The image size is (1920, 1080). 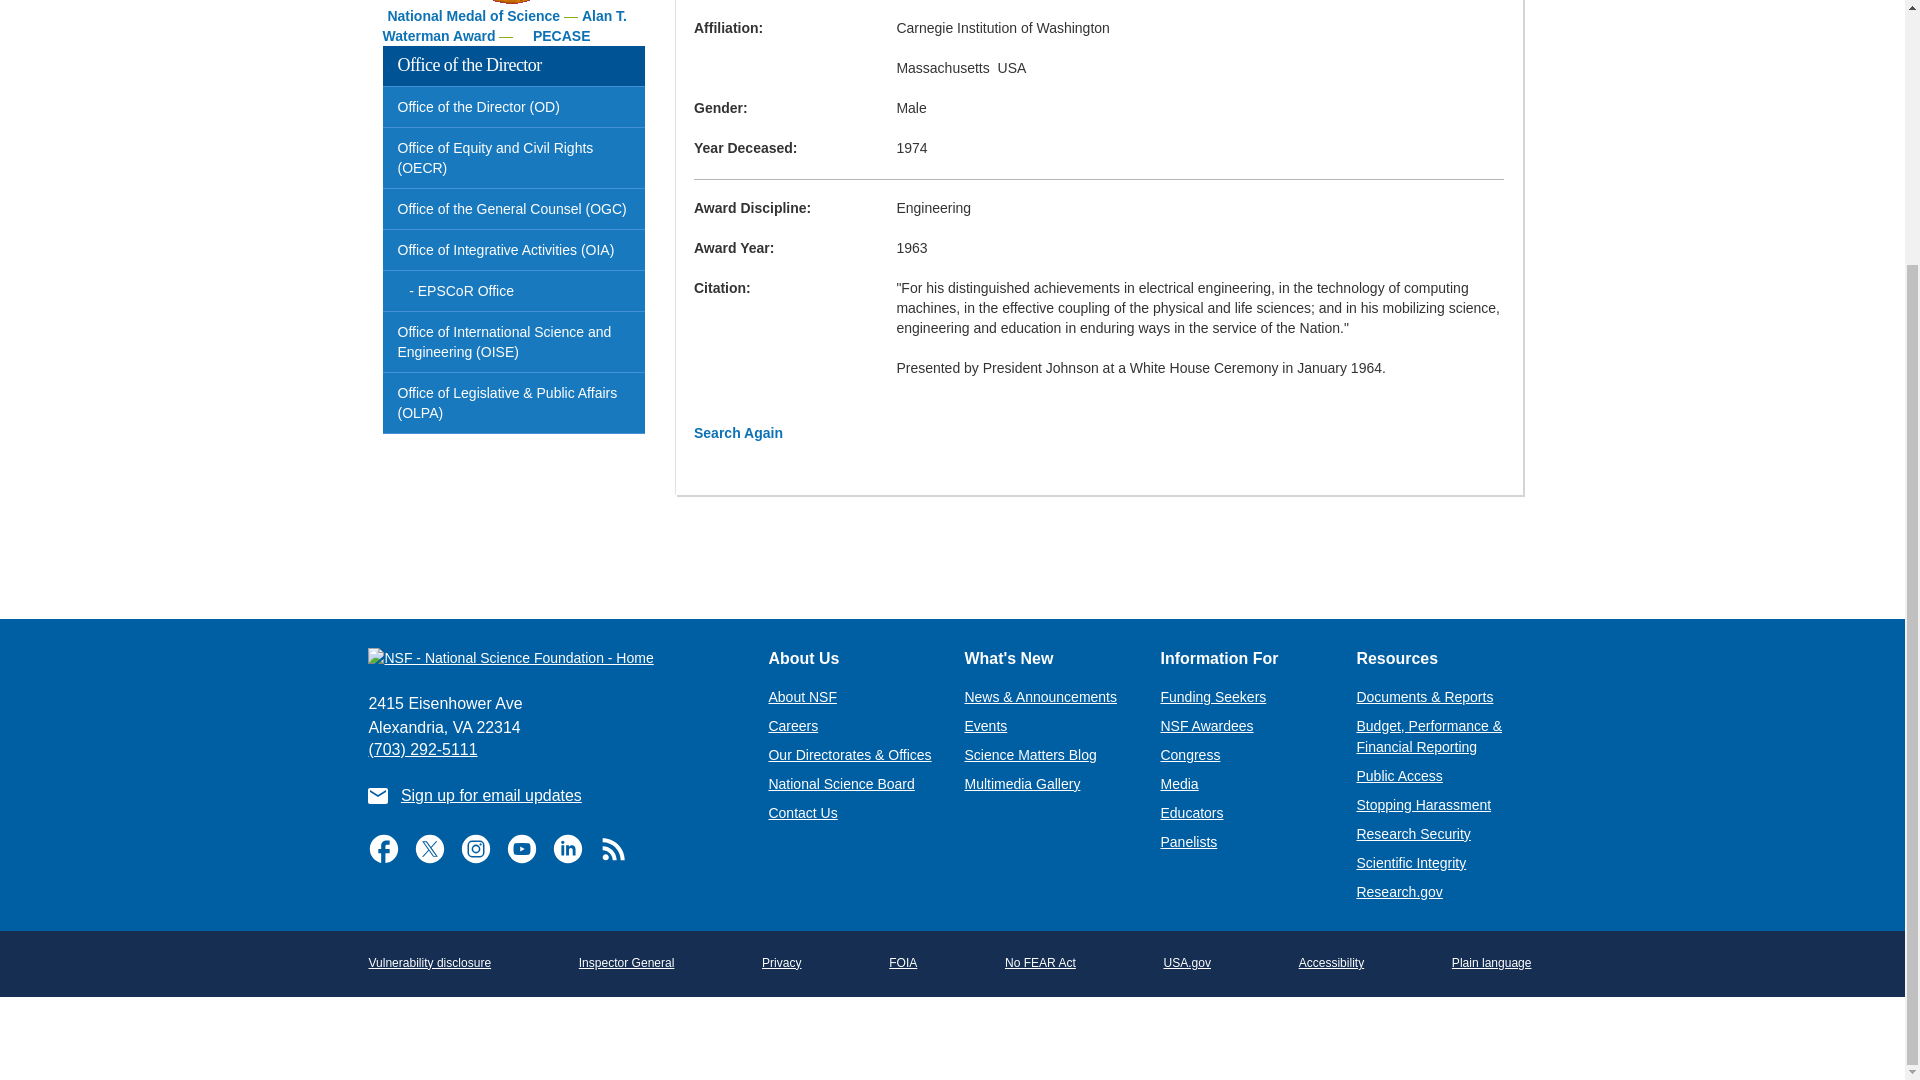 What do you see at coordinates (474, 15) in the screenshot?
I see `National Medal of Science` at bounding box center [474, 15].